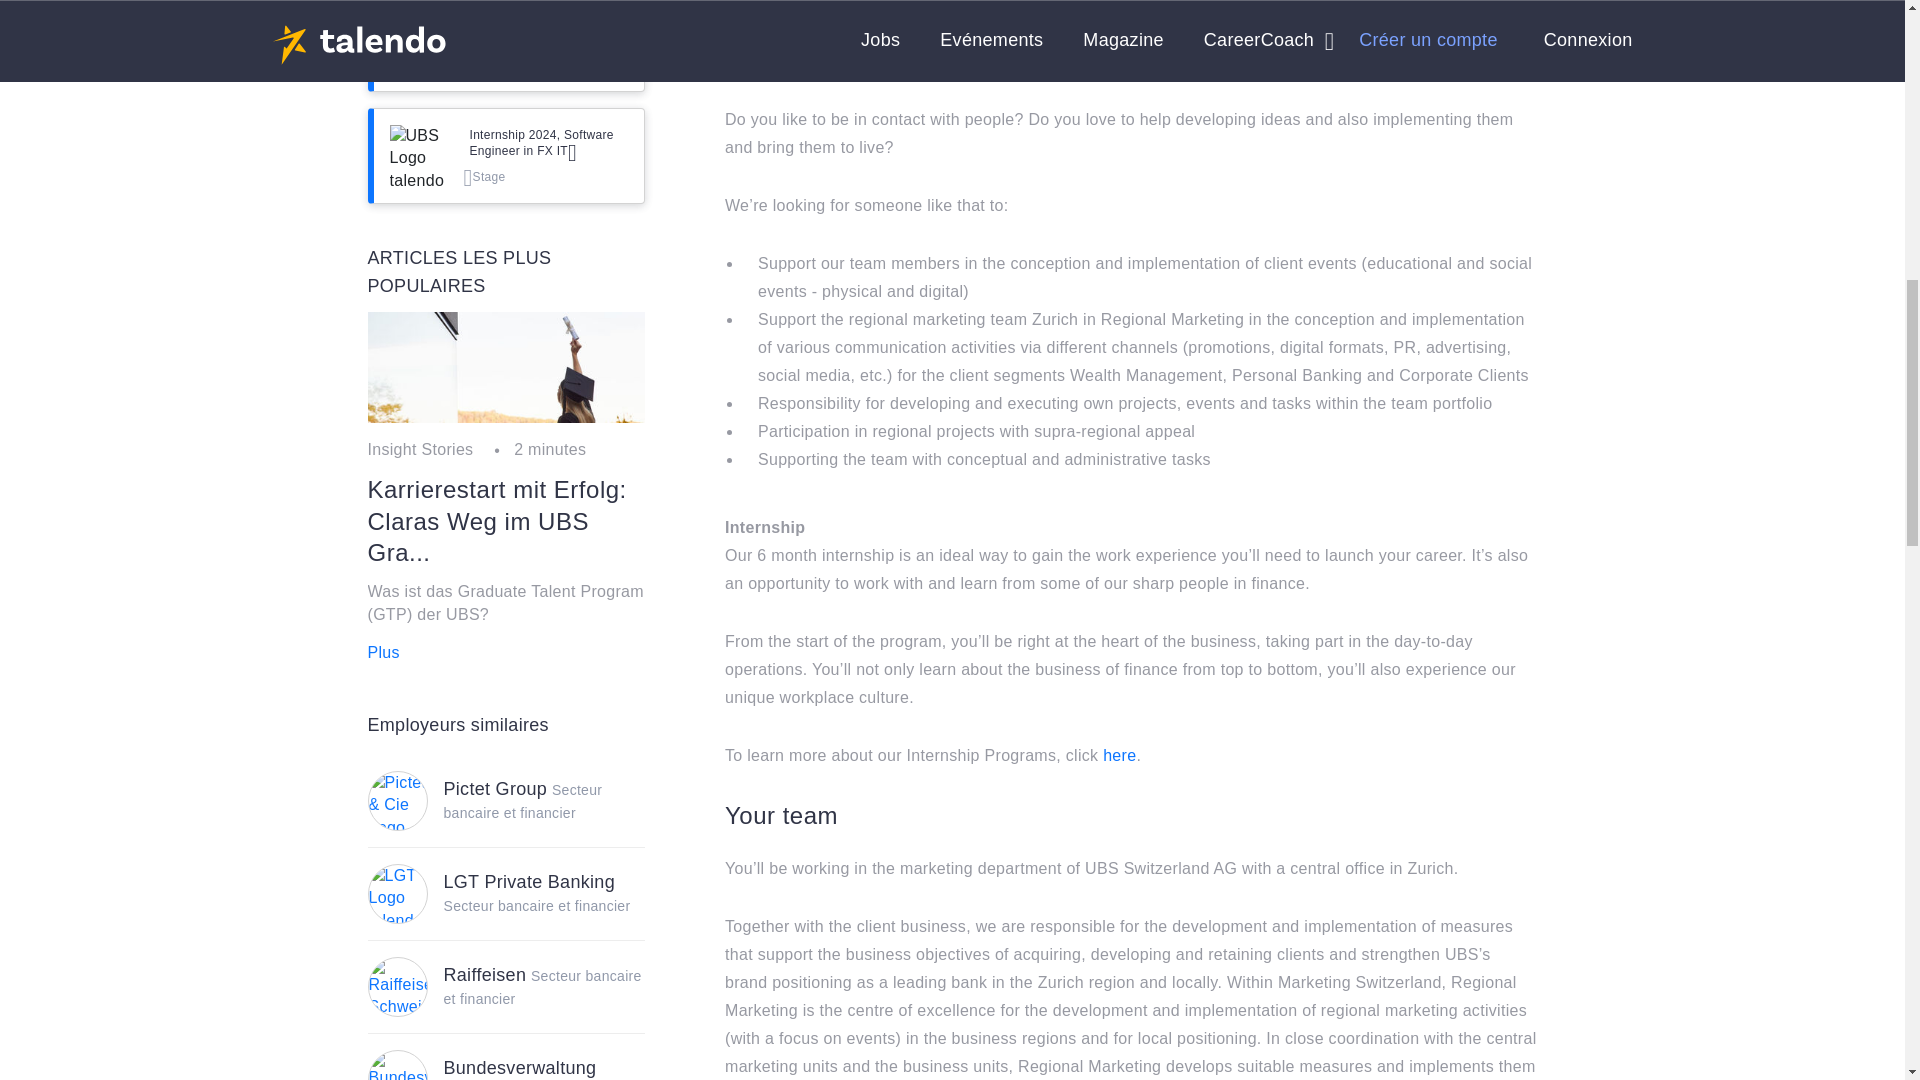 Image resolution: width=1920 pixels, height=1080 pixels. I want to click on Internship 2024, Software Engineer in FX IT, so click(550, 142).